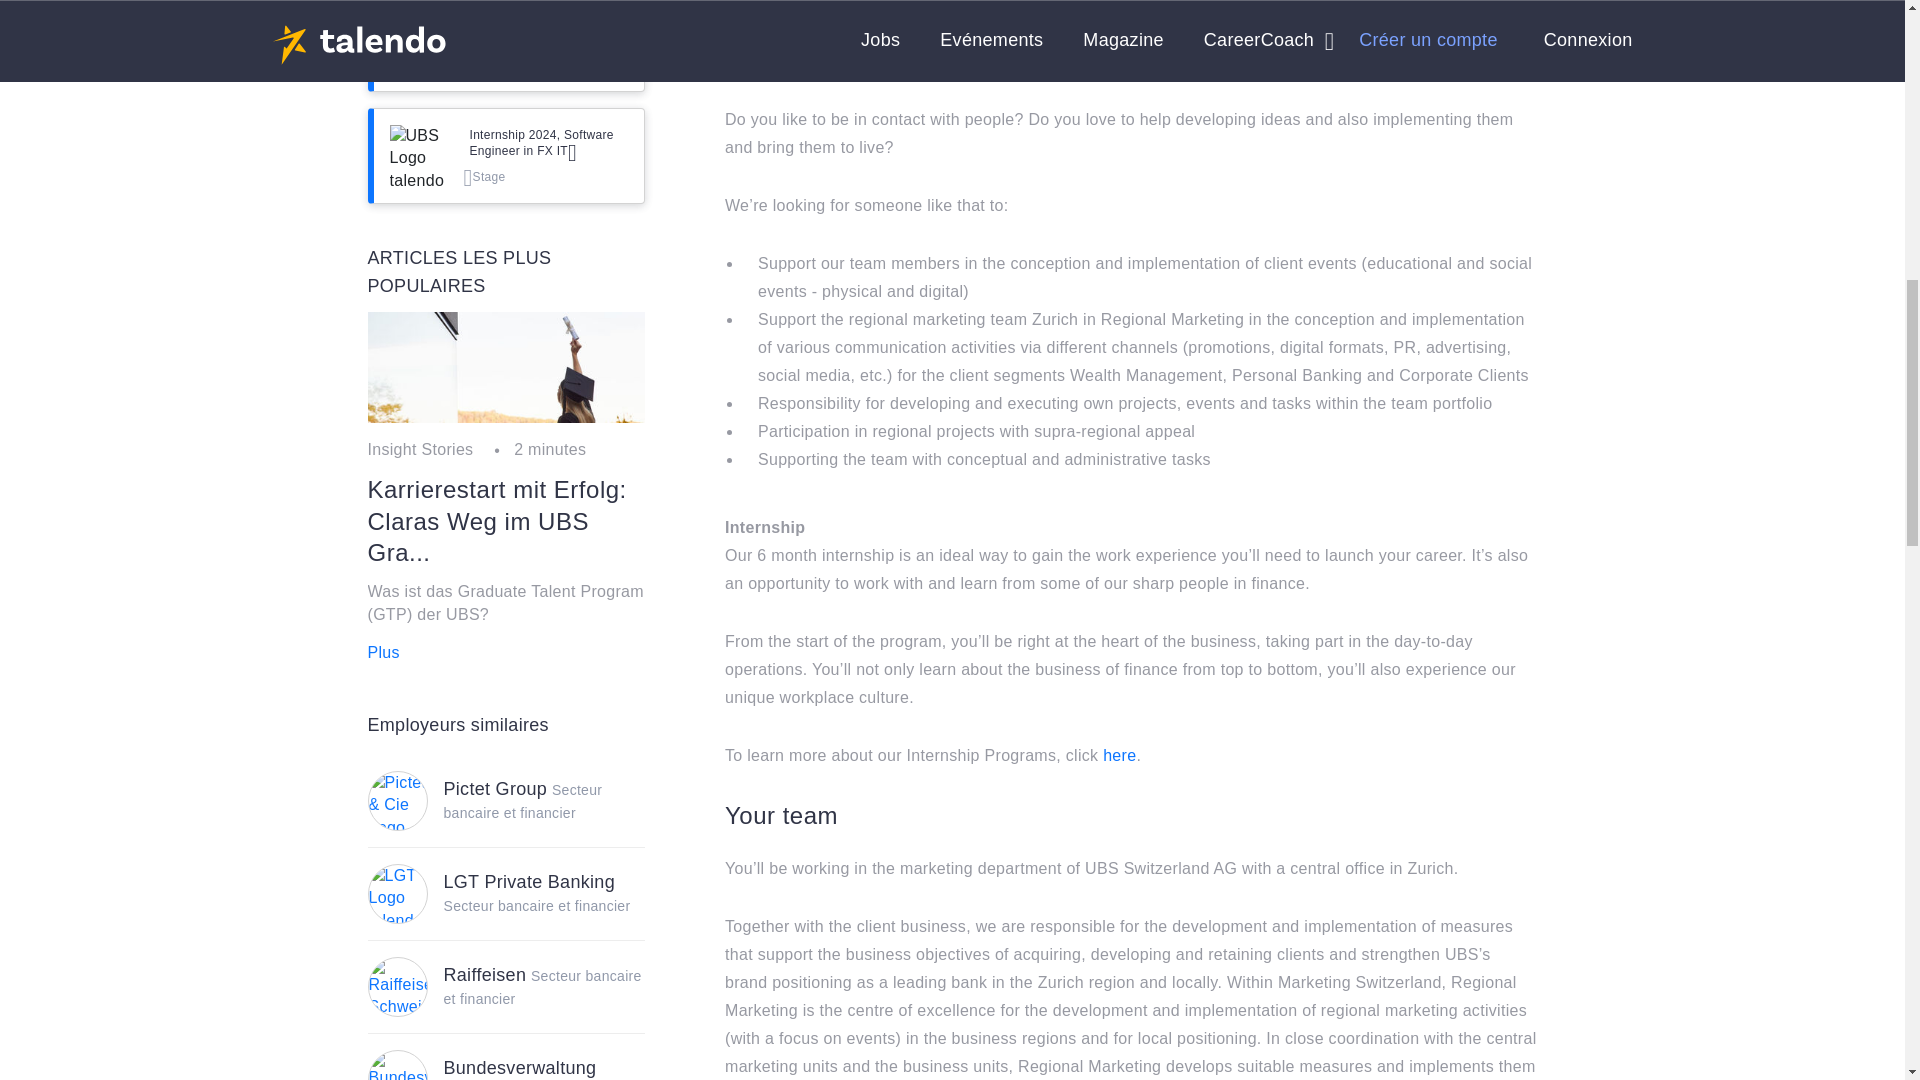 Image resolution: width=1920 pixels, height=1080 pixels. I want to click on Internship 2024, Software Engineer in FX IT, so click(550, 142).